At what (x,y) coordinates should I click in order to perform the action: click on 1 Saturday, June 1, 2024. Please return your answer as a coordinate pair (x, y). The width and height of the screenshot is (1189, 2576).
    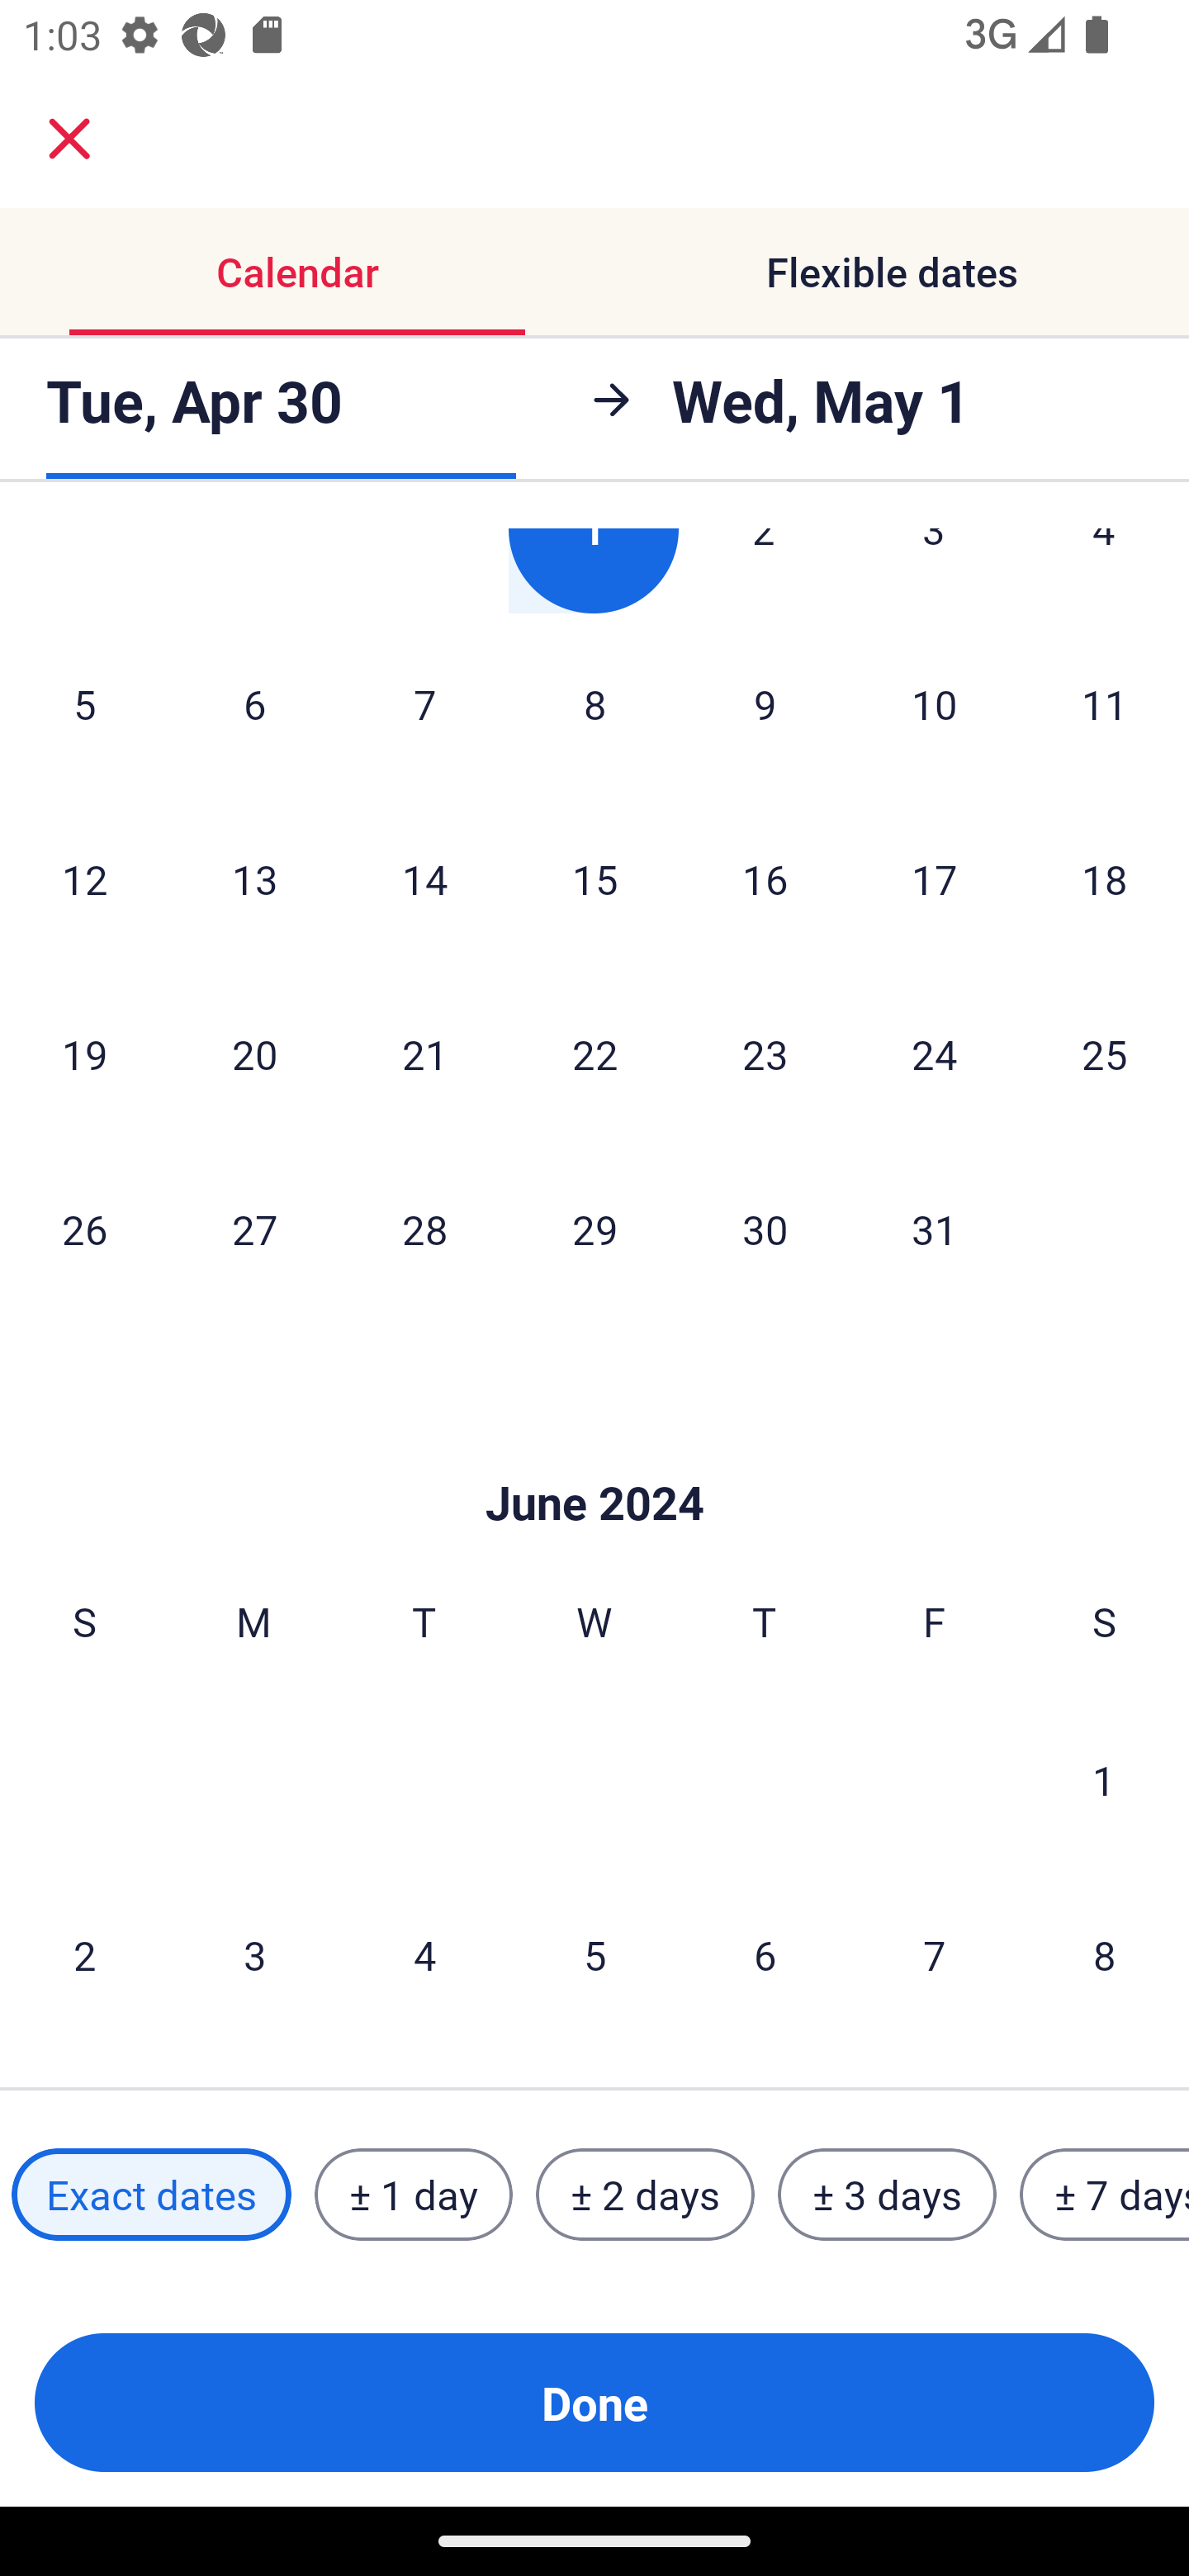
    Looking at the image, I should click on (1104, 1779).